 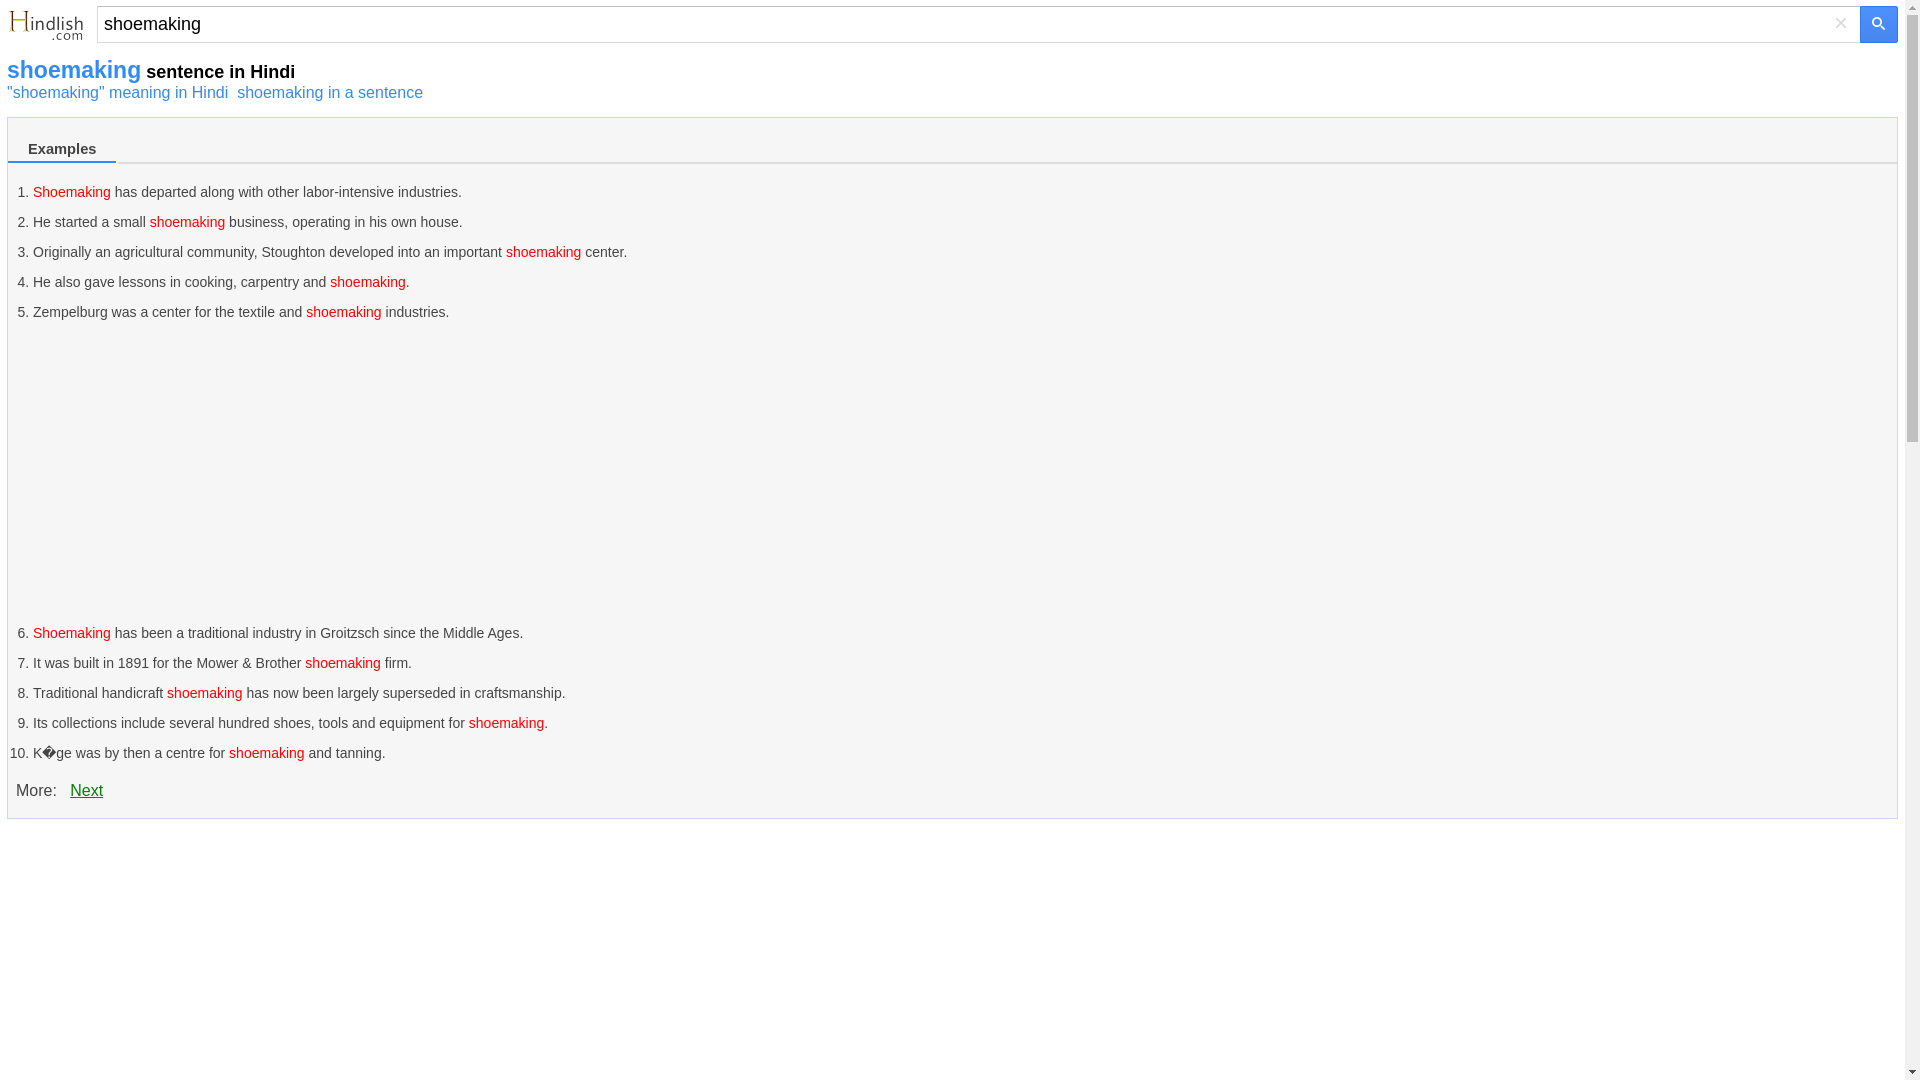 What do you see at coordinates (978, 24) in the screenshot?
I see `shoemaking` at bounding box center [978, 24].